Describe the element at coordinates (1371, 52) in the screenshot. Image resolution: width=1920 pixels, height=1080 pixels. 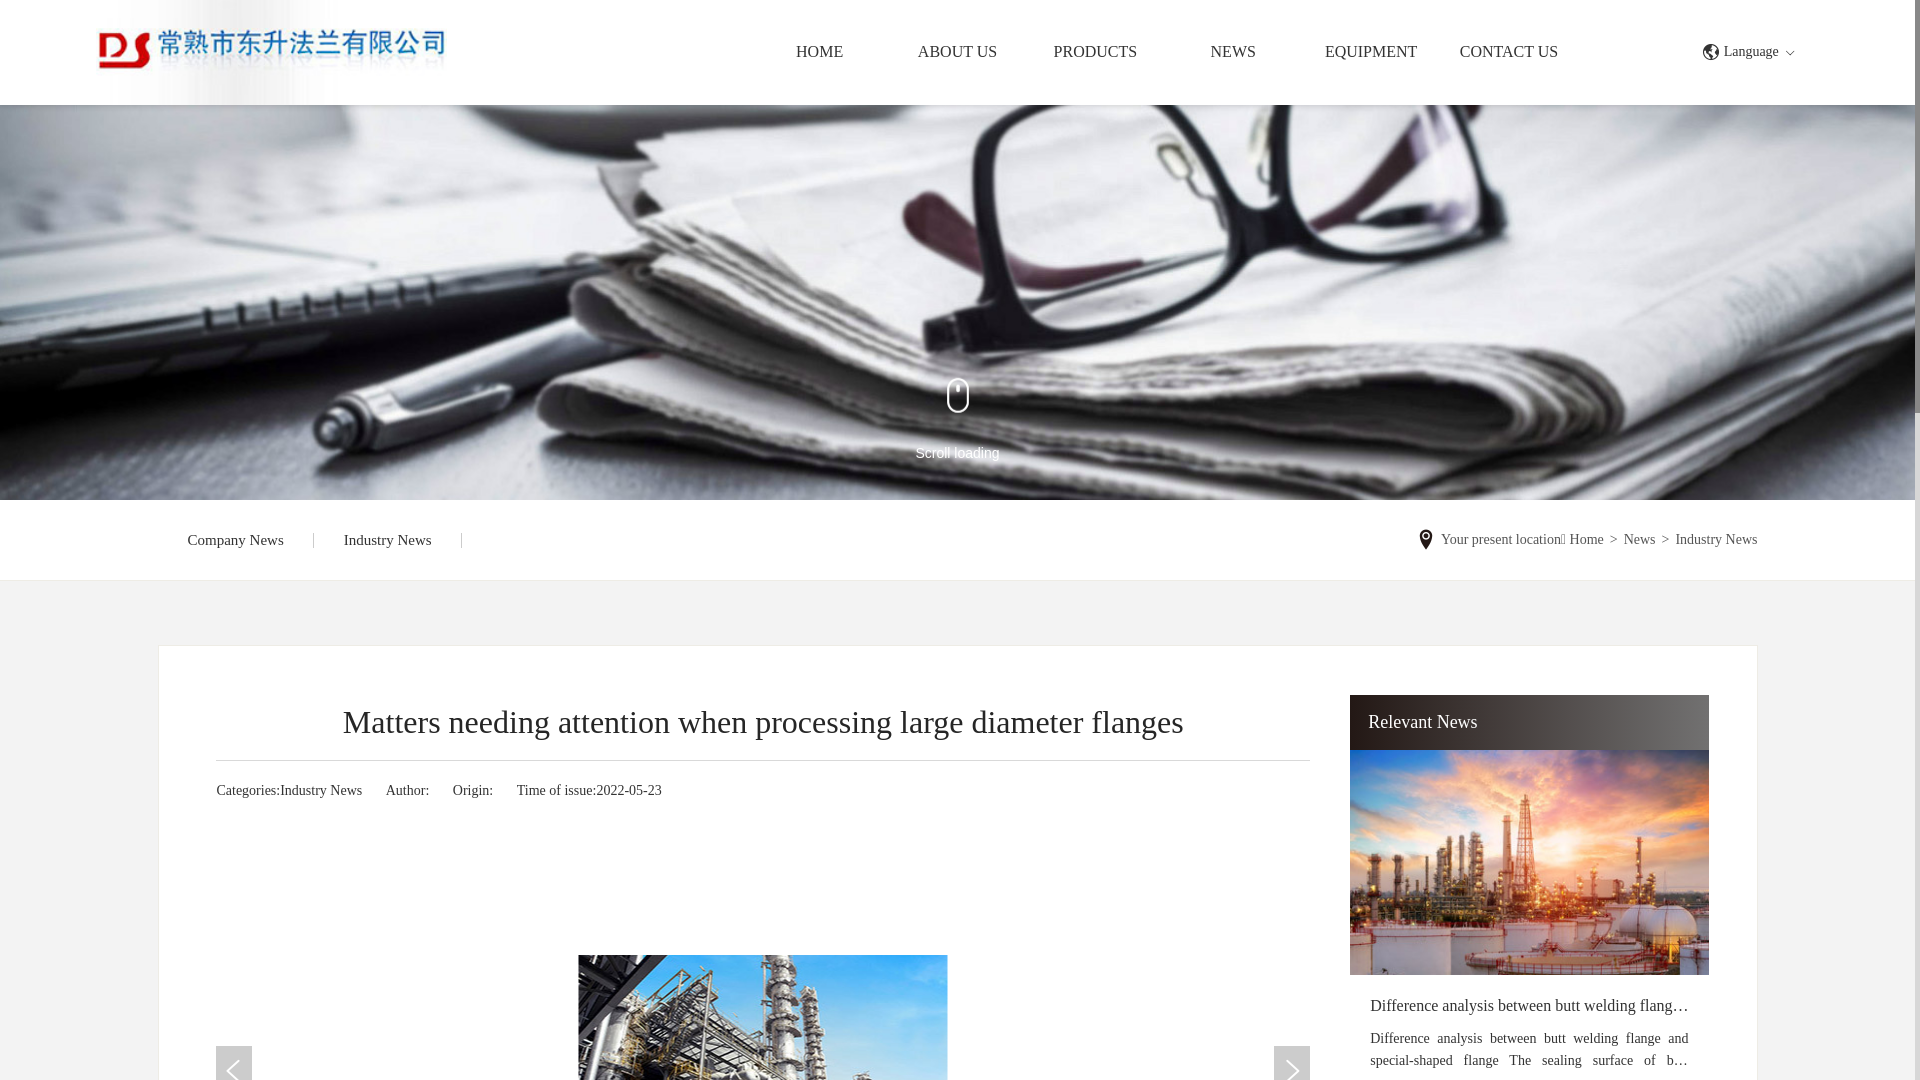
I see `EQUIPMENT` at that location.